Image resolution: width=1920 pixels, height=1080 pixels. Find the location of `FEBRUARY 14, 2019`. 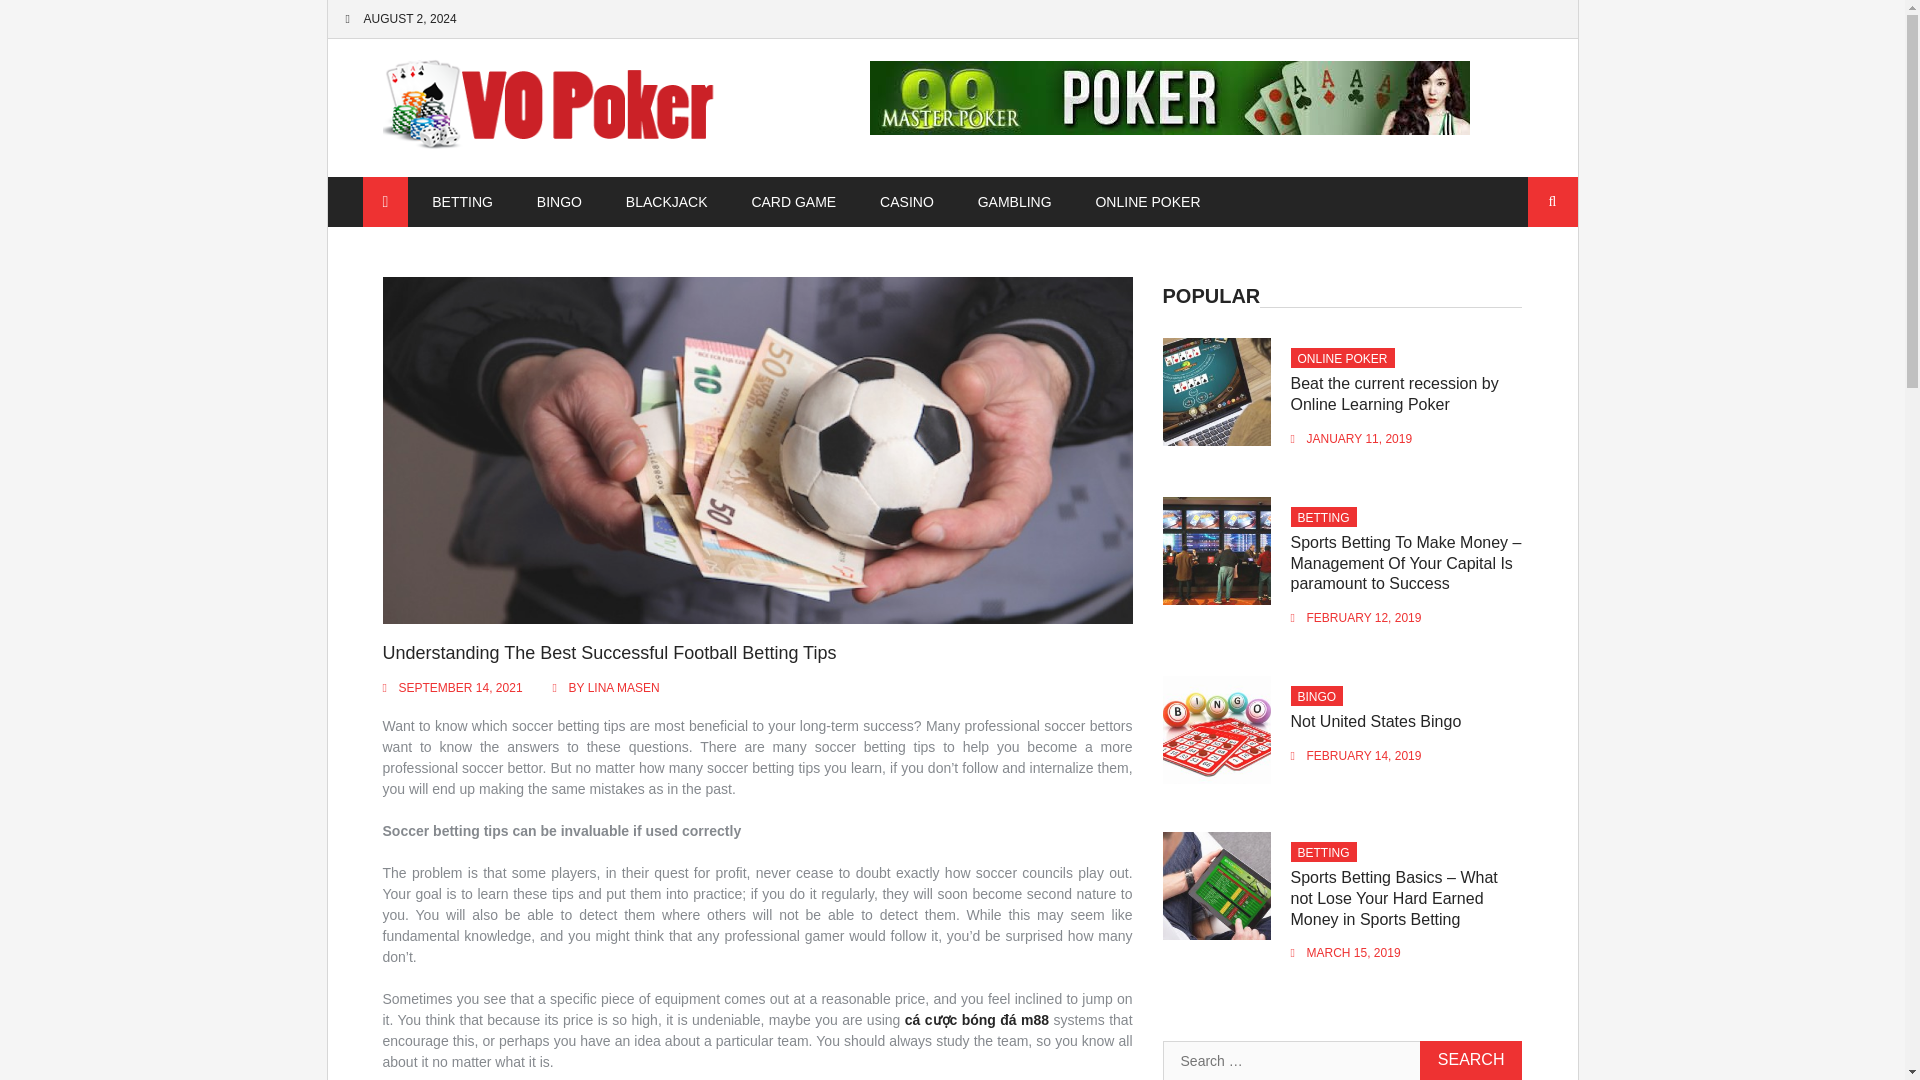

FEBRUARY 14, 2019 is located at coordinates (1364, 756).